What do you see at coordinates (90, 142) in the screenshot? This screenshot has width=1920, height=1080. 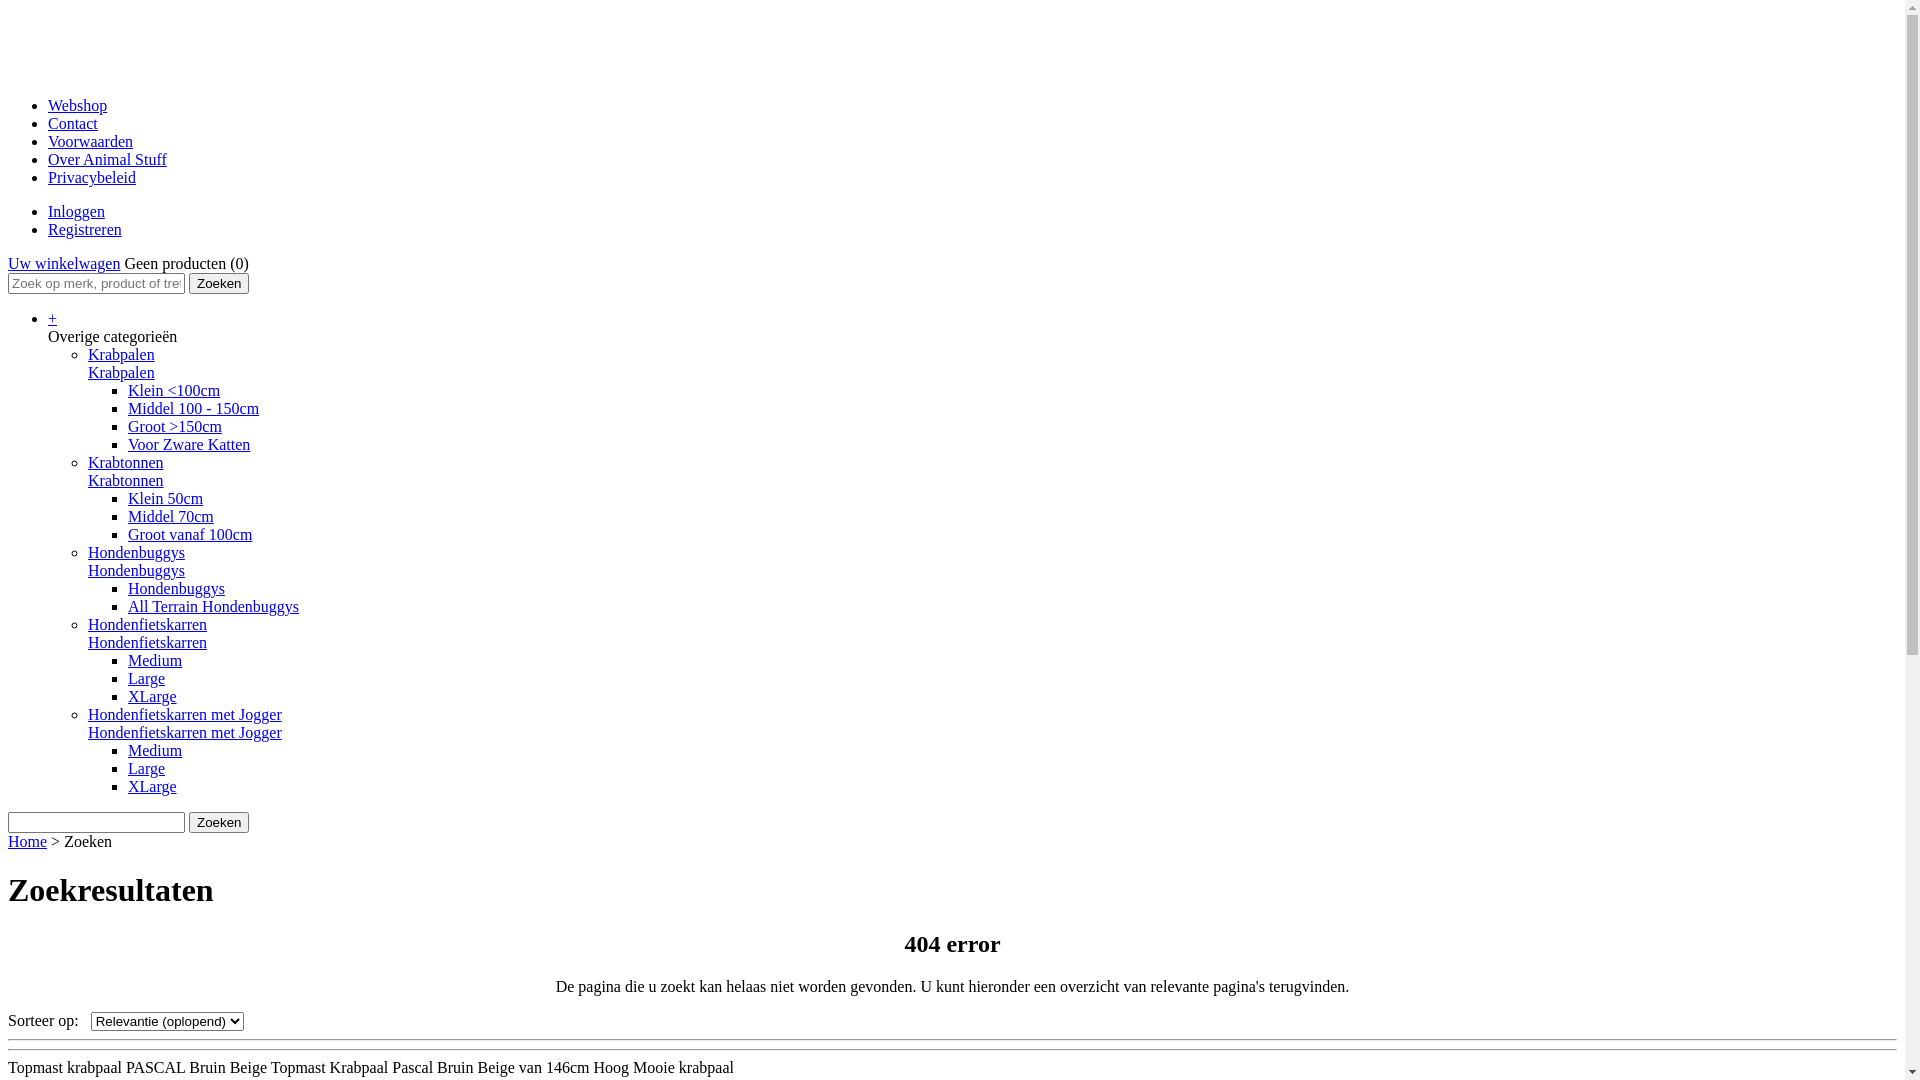 I see `Voorwaarden` at bounding box center [90, 142].